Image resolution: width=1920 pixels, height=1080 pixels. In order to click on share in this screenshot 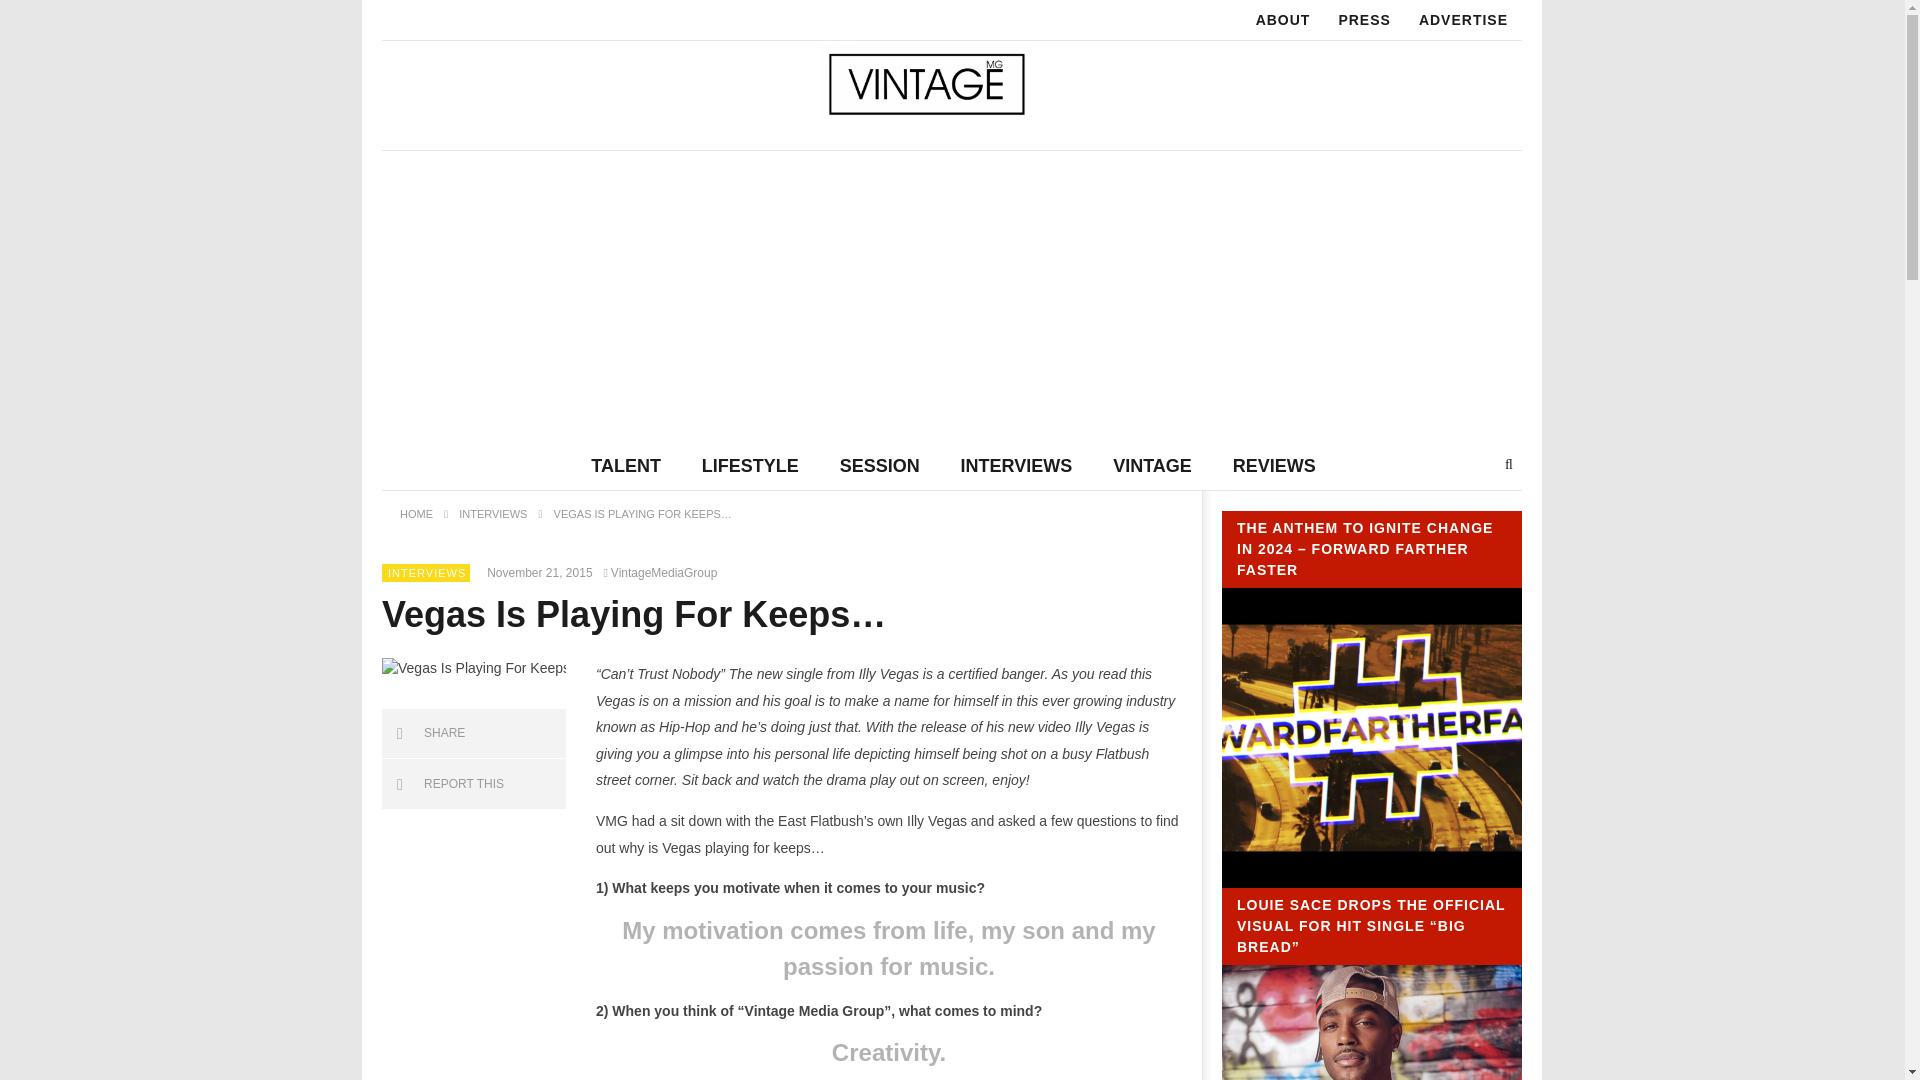, I will do `click(474, 734)`.